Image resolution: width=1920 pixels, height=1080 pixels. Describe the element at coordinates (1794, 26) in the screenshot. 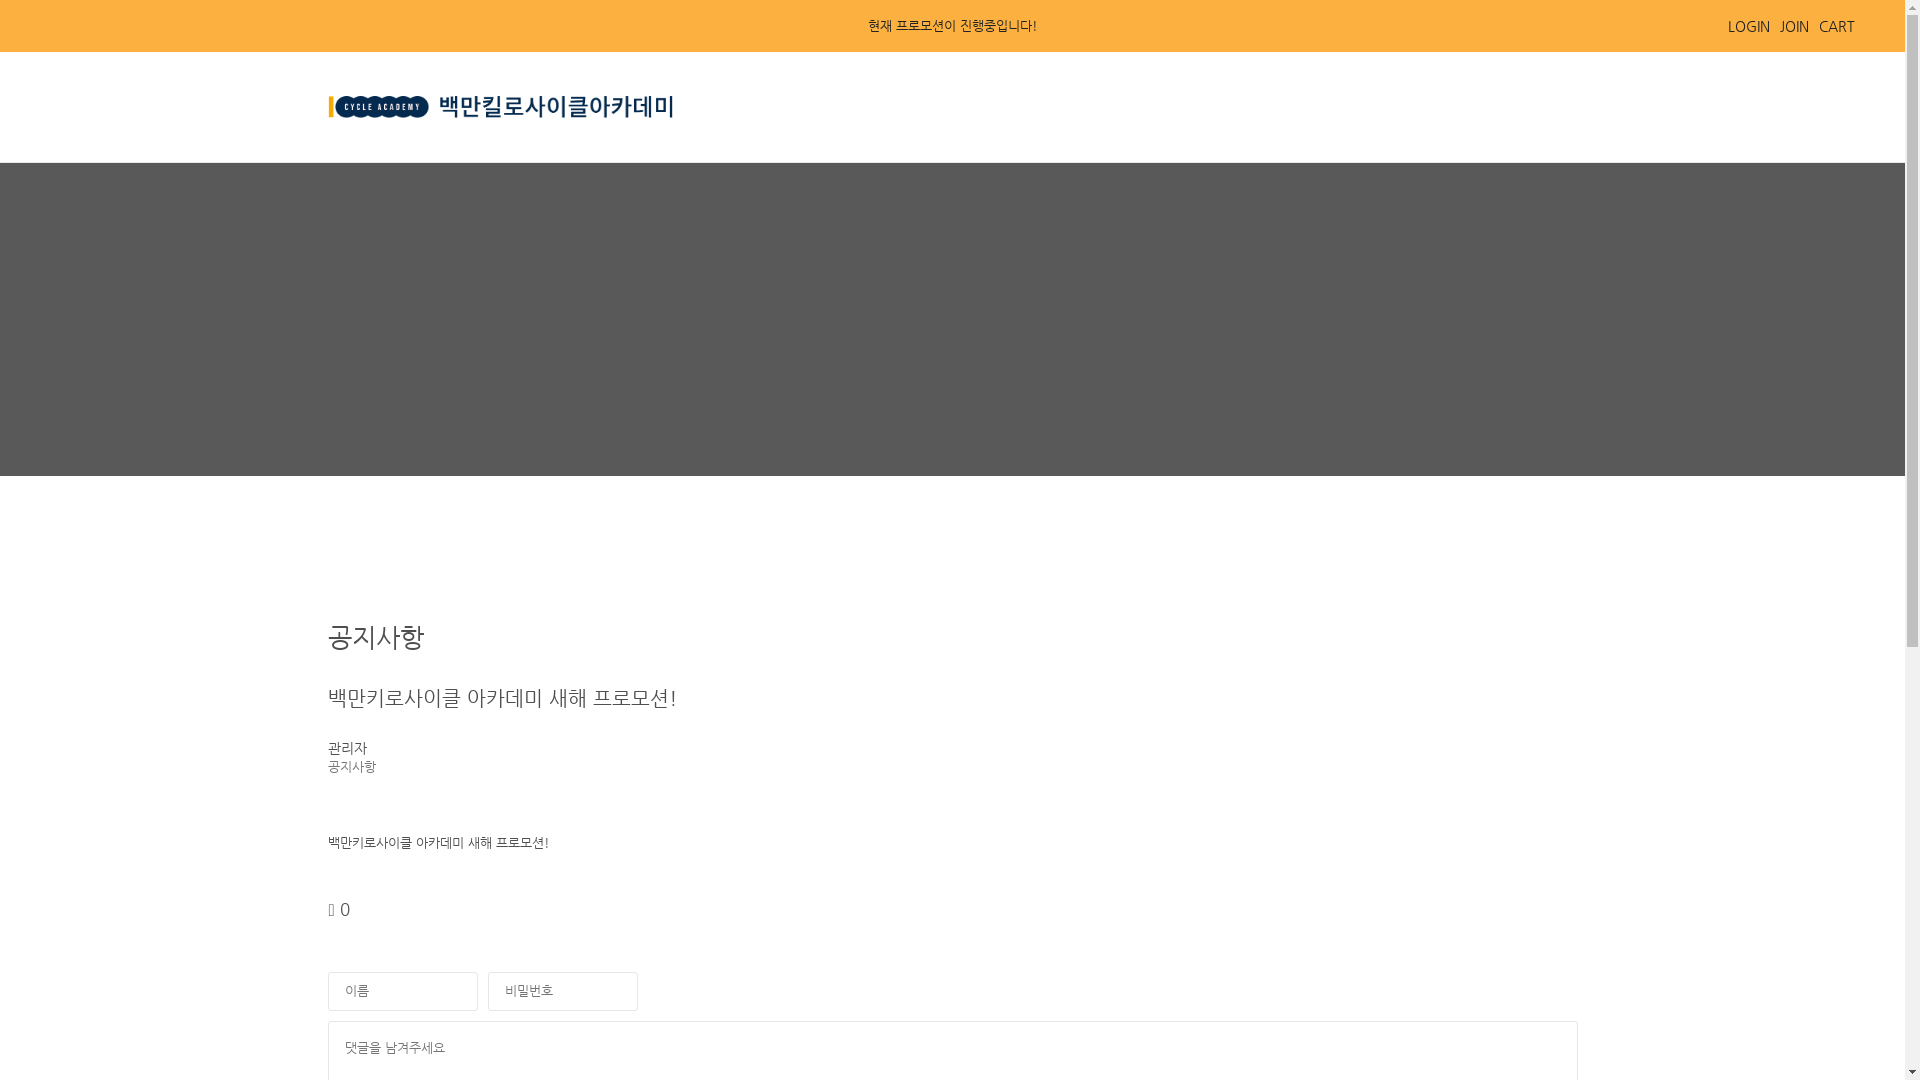

I see `JOIN` at that location.